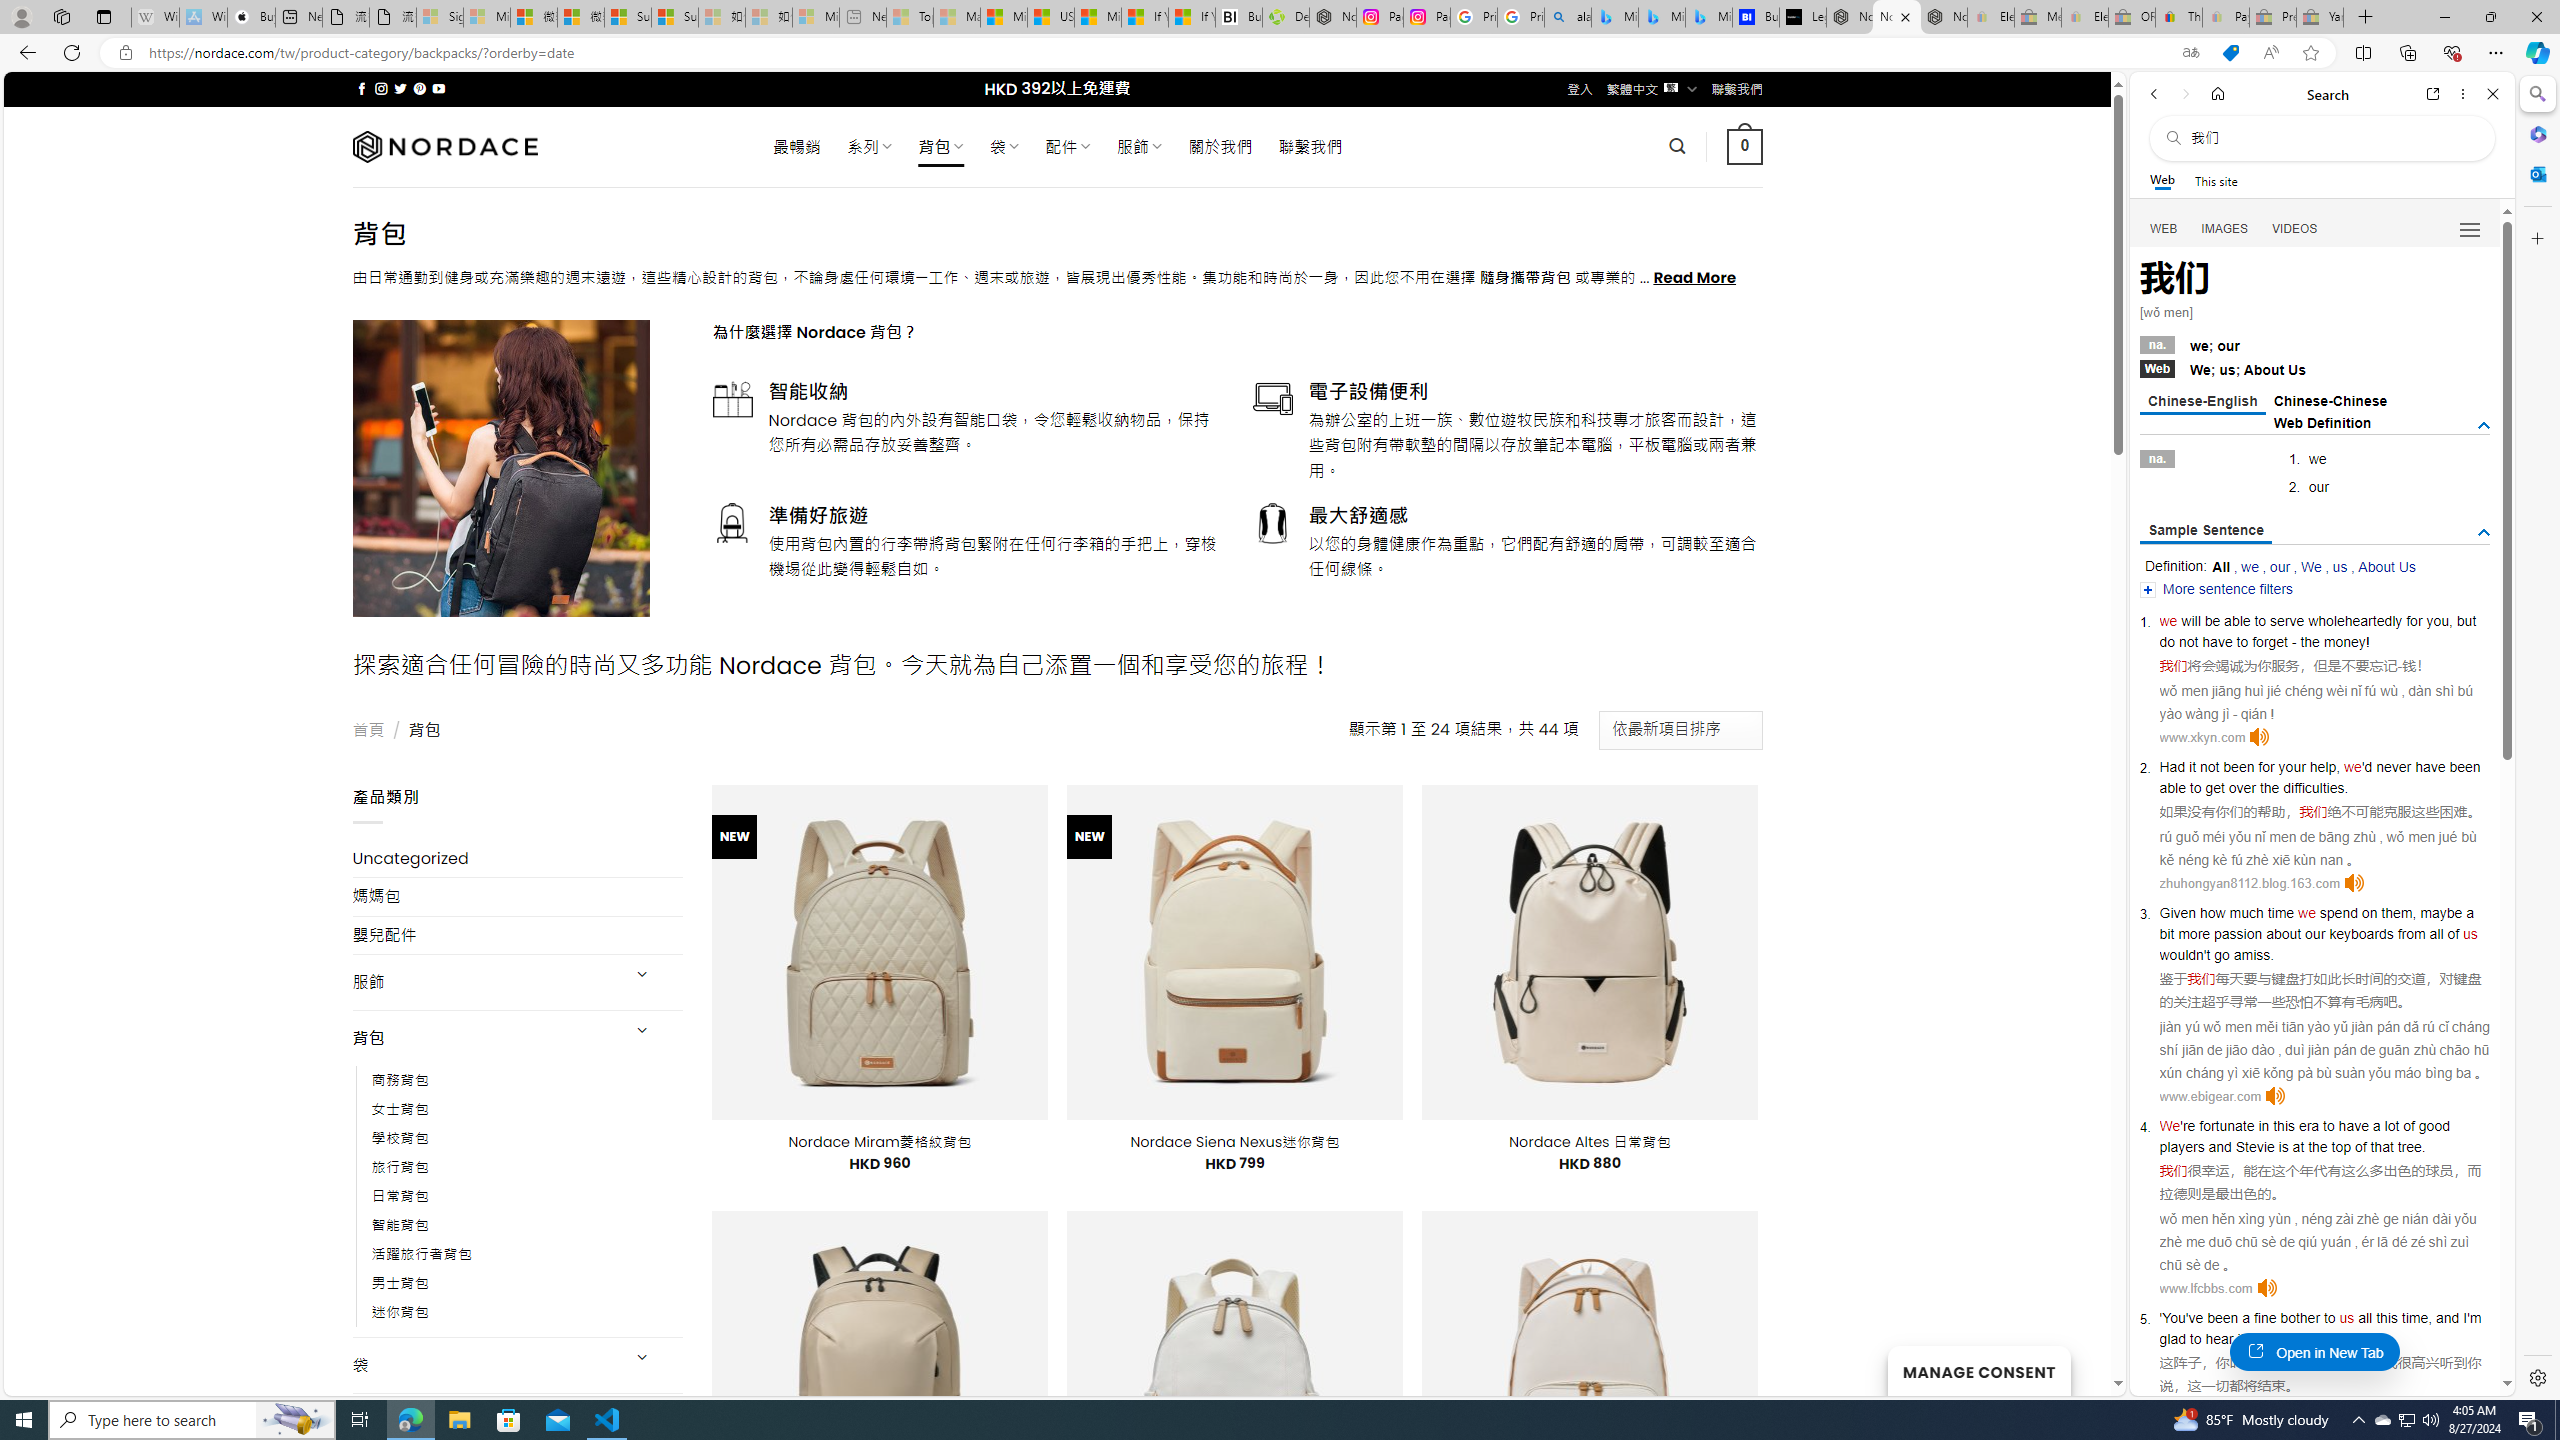 The image size is (2560, 1440). I want to click on 'm, so click(2475, 1318).